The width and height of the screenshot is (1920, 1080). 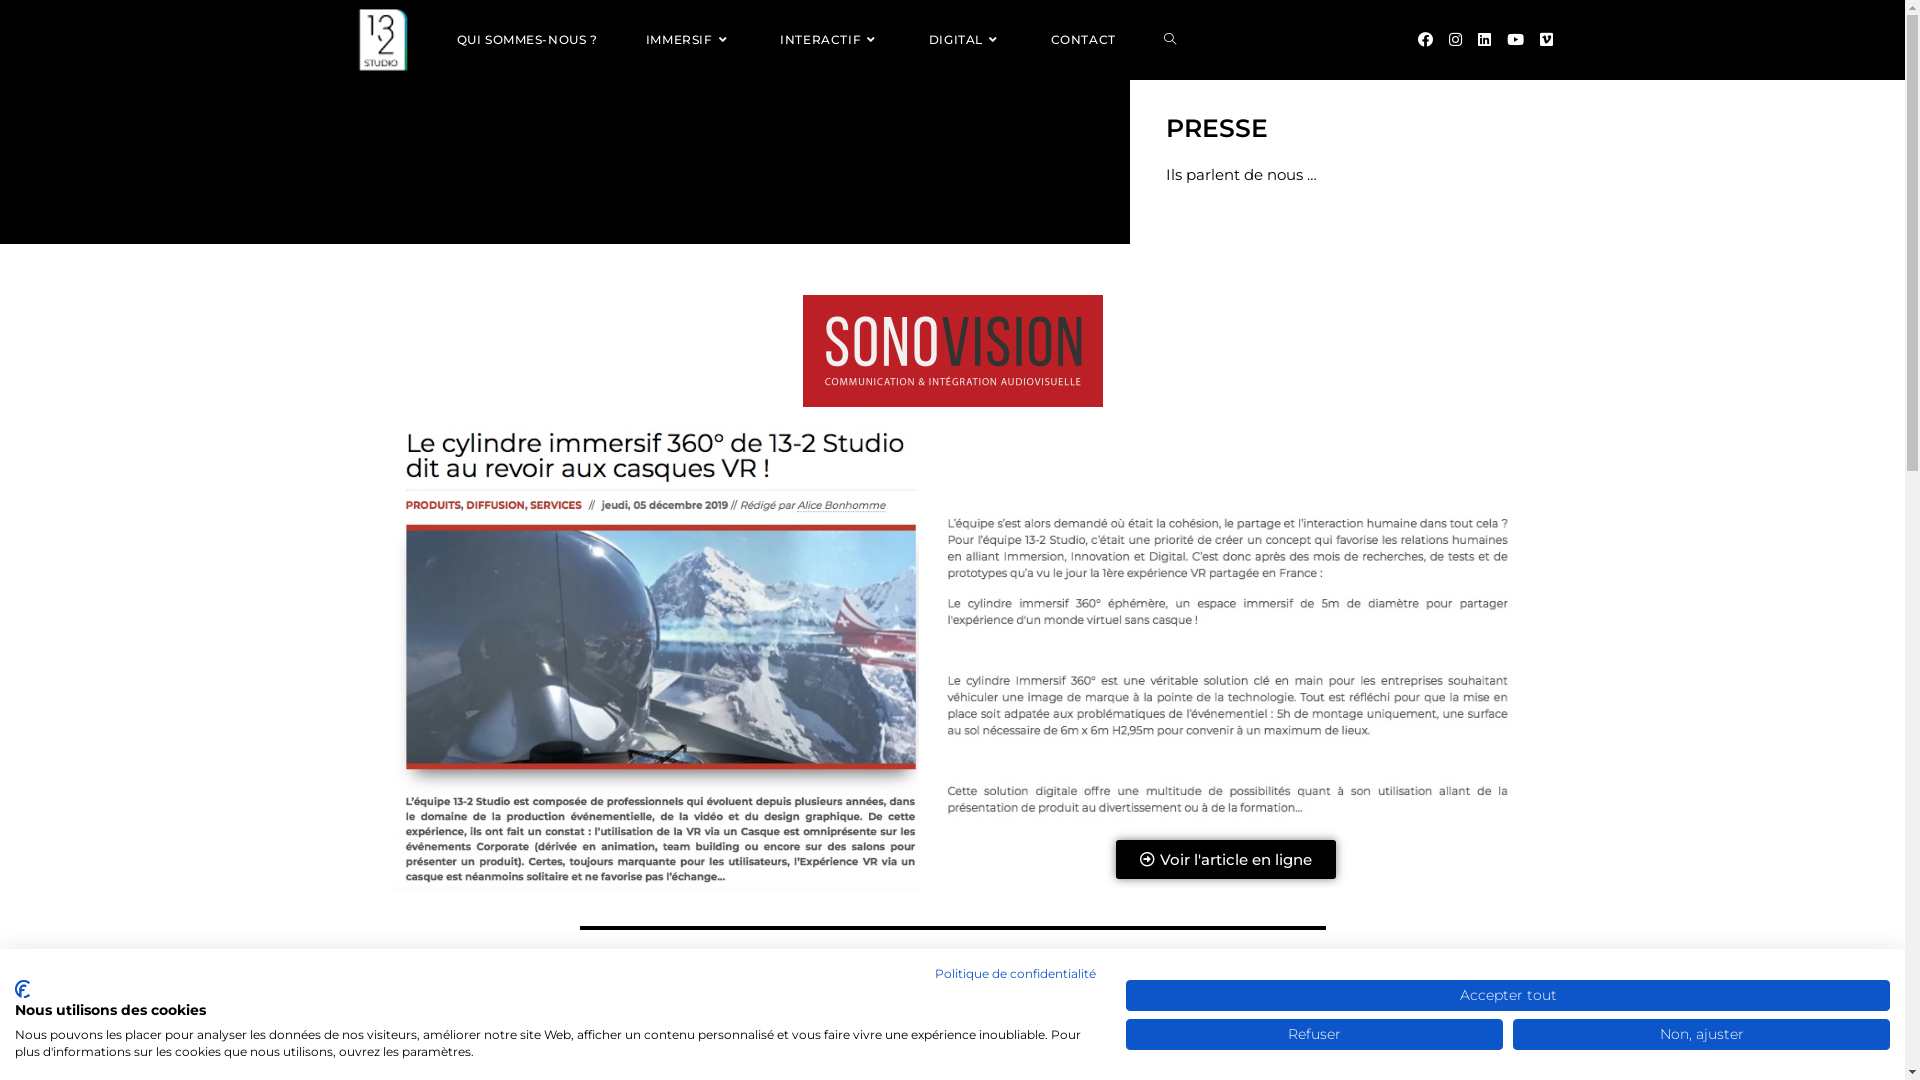 What do you see at coordinates (830, 40) in the screenshot?
I see `INTERACTIF` at bounding box center [830, 40].